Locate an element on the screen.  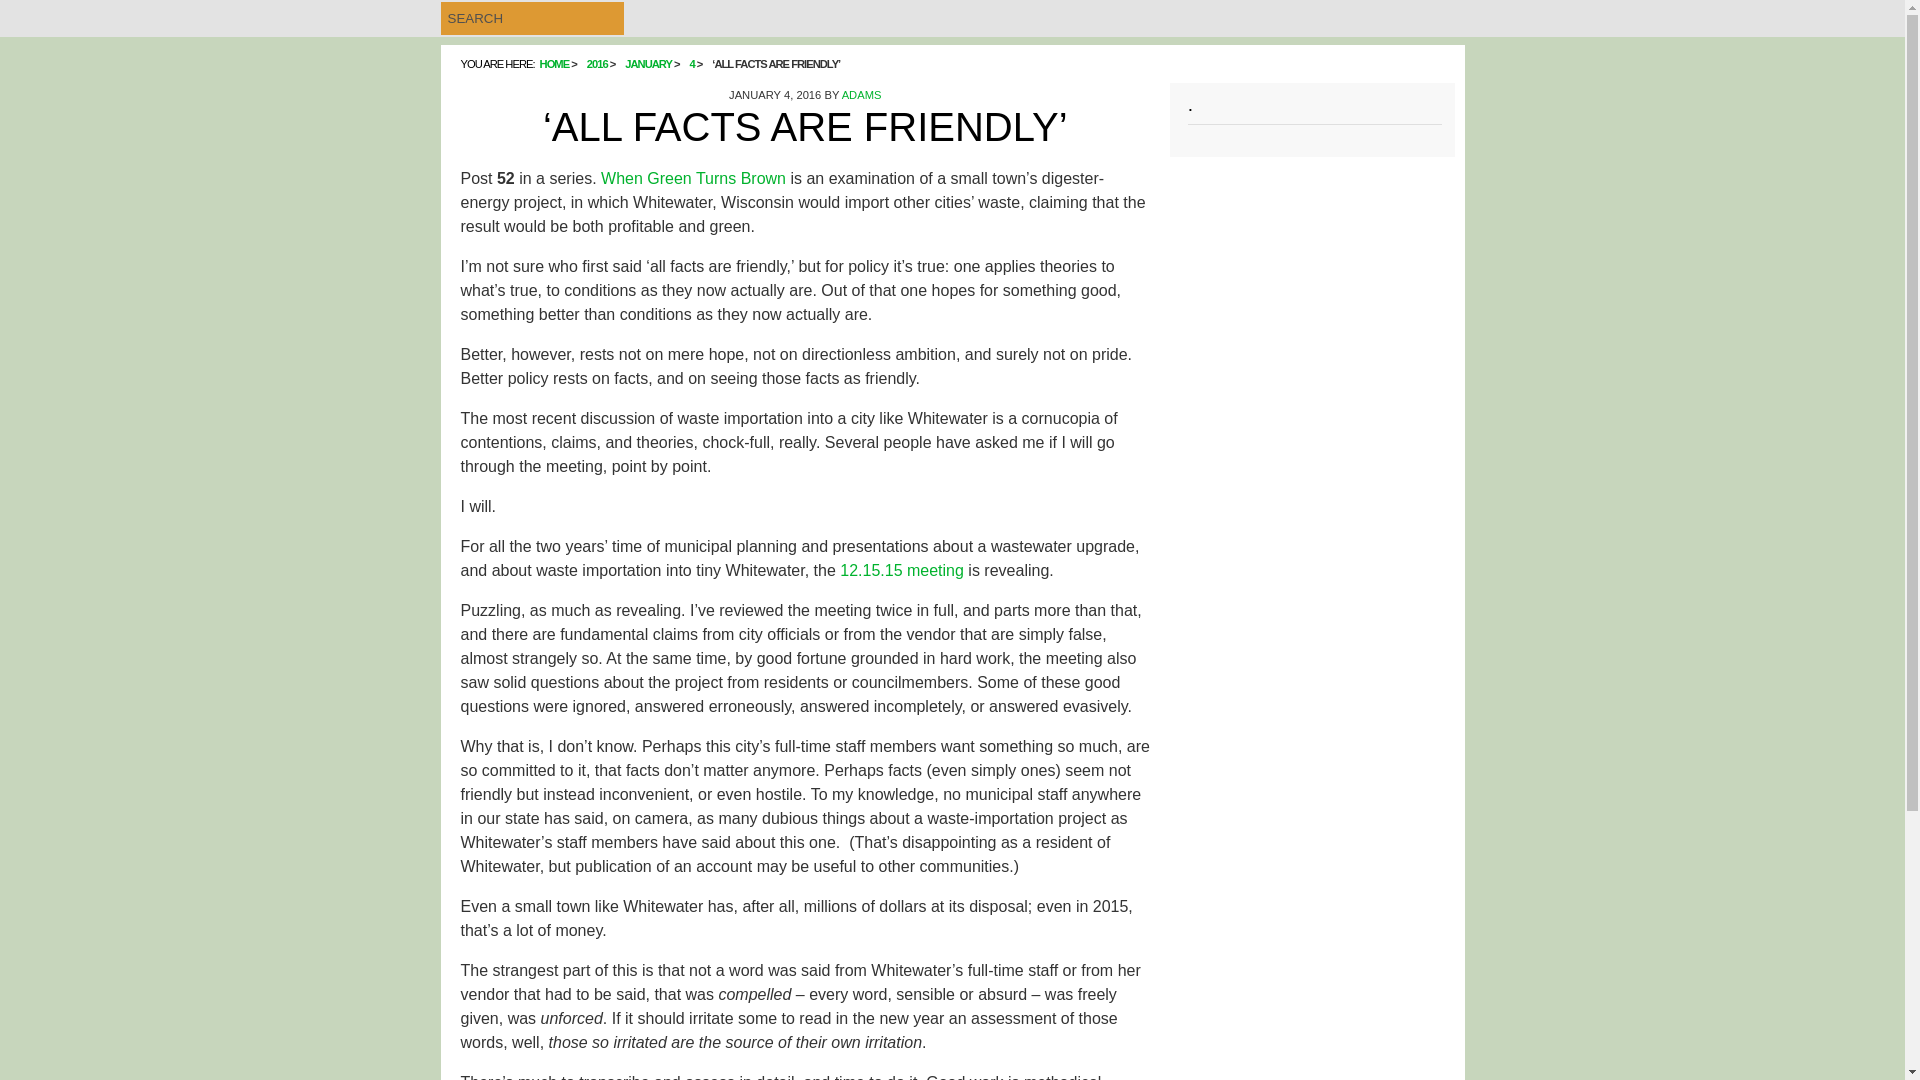
JANUARY is located at coordinates (648, 64).